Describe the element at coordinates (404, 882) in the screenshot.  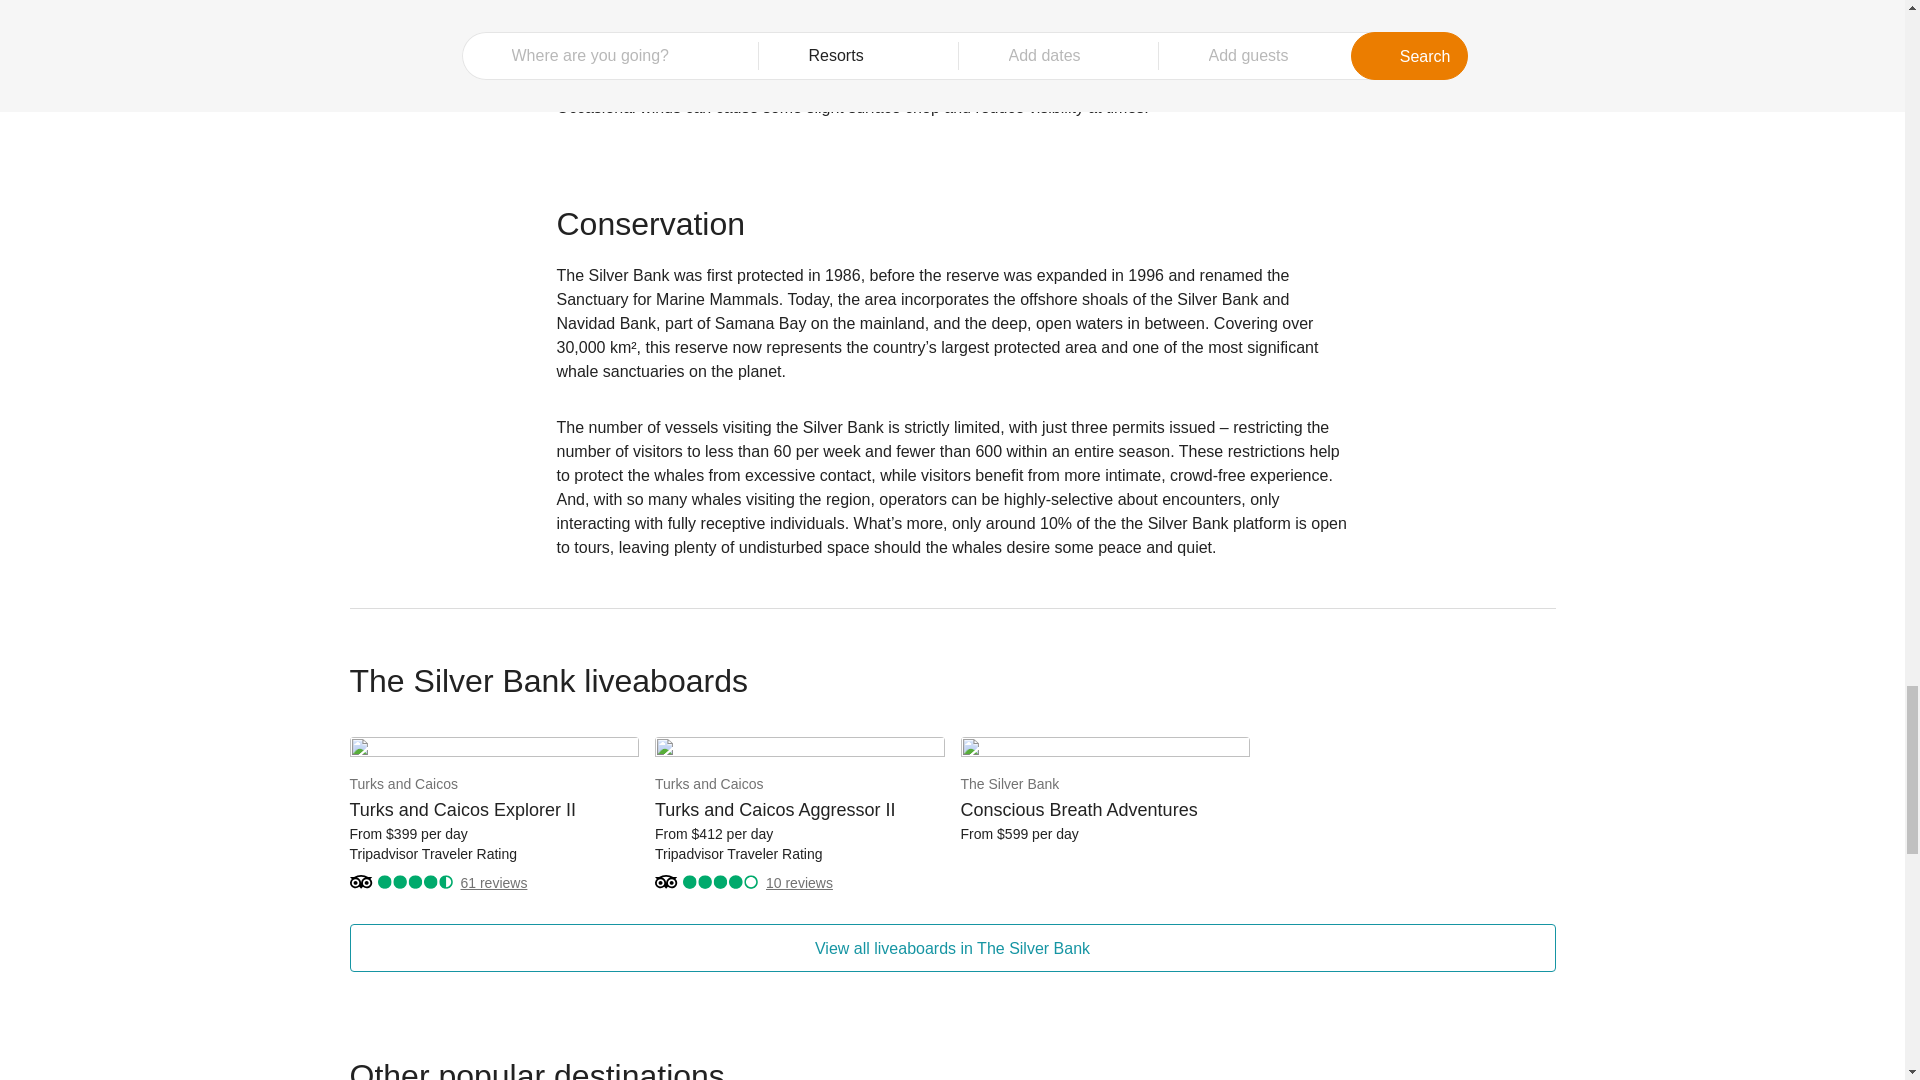
I see `Turks and Caicos Explorer II` at that location.